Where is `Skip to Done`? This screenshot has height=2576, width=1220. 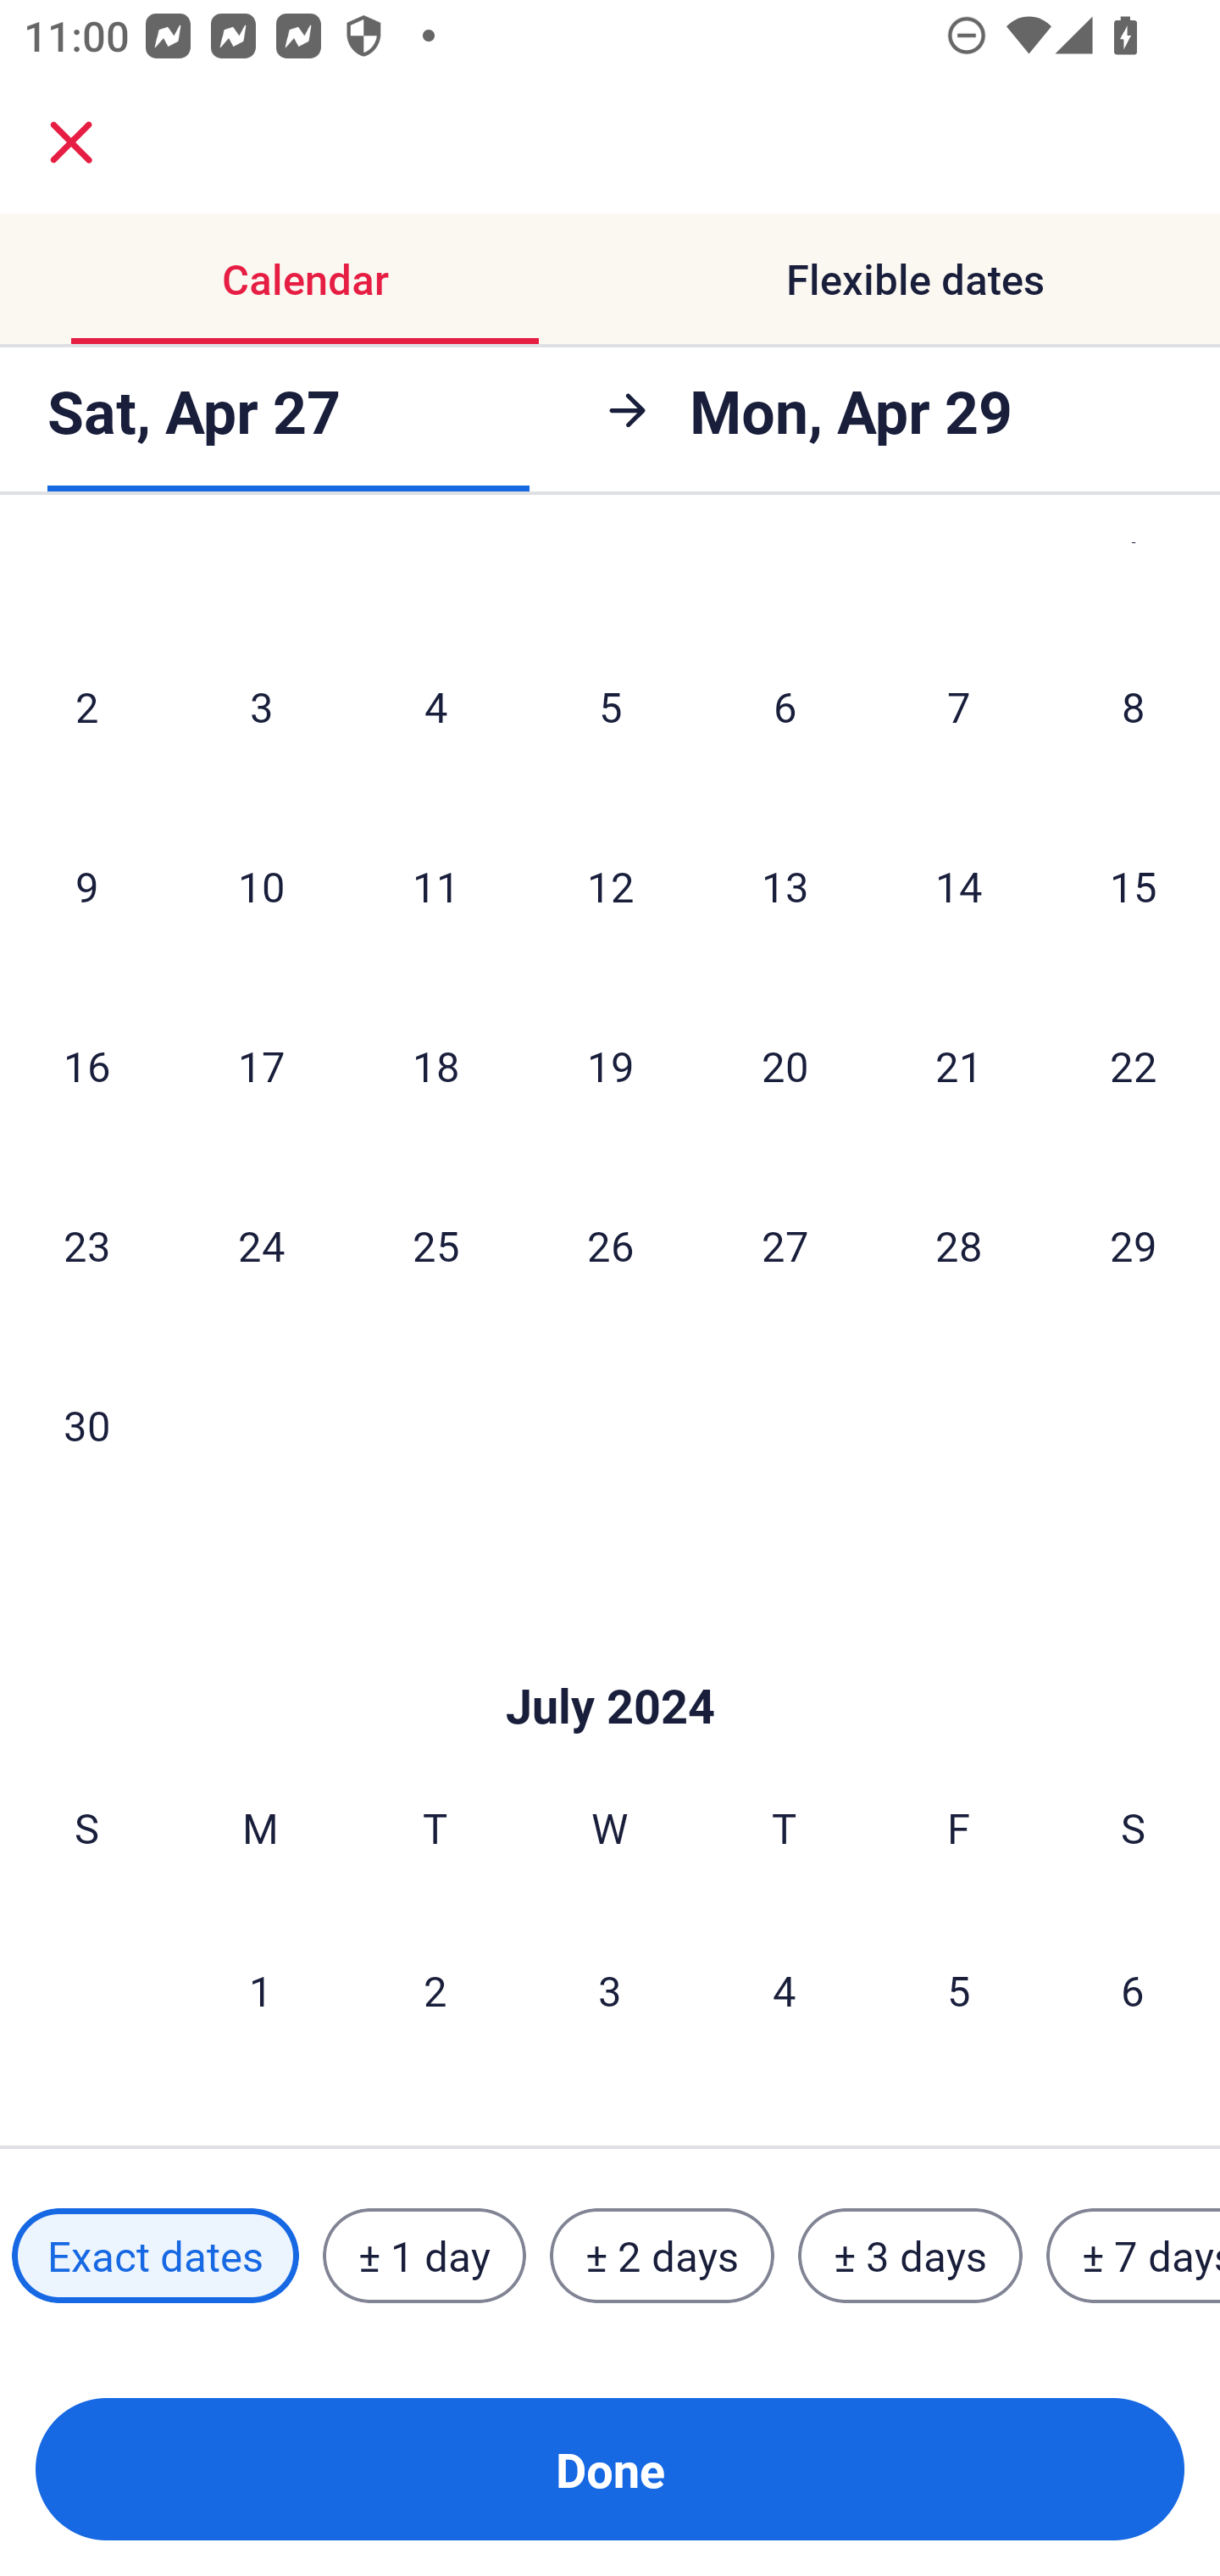 Skip to Done is located at coordinates (610, 1654).